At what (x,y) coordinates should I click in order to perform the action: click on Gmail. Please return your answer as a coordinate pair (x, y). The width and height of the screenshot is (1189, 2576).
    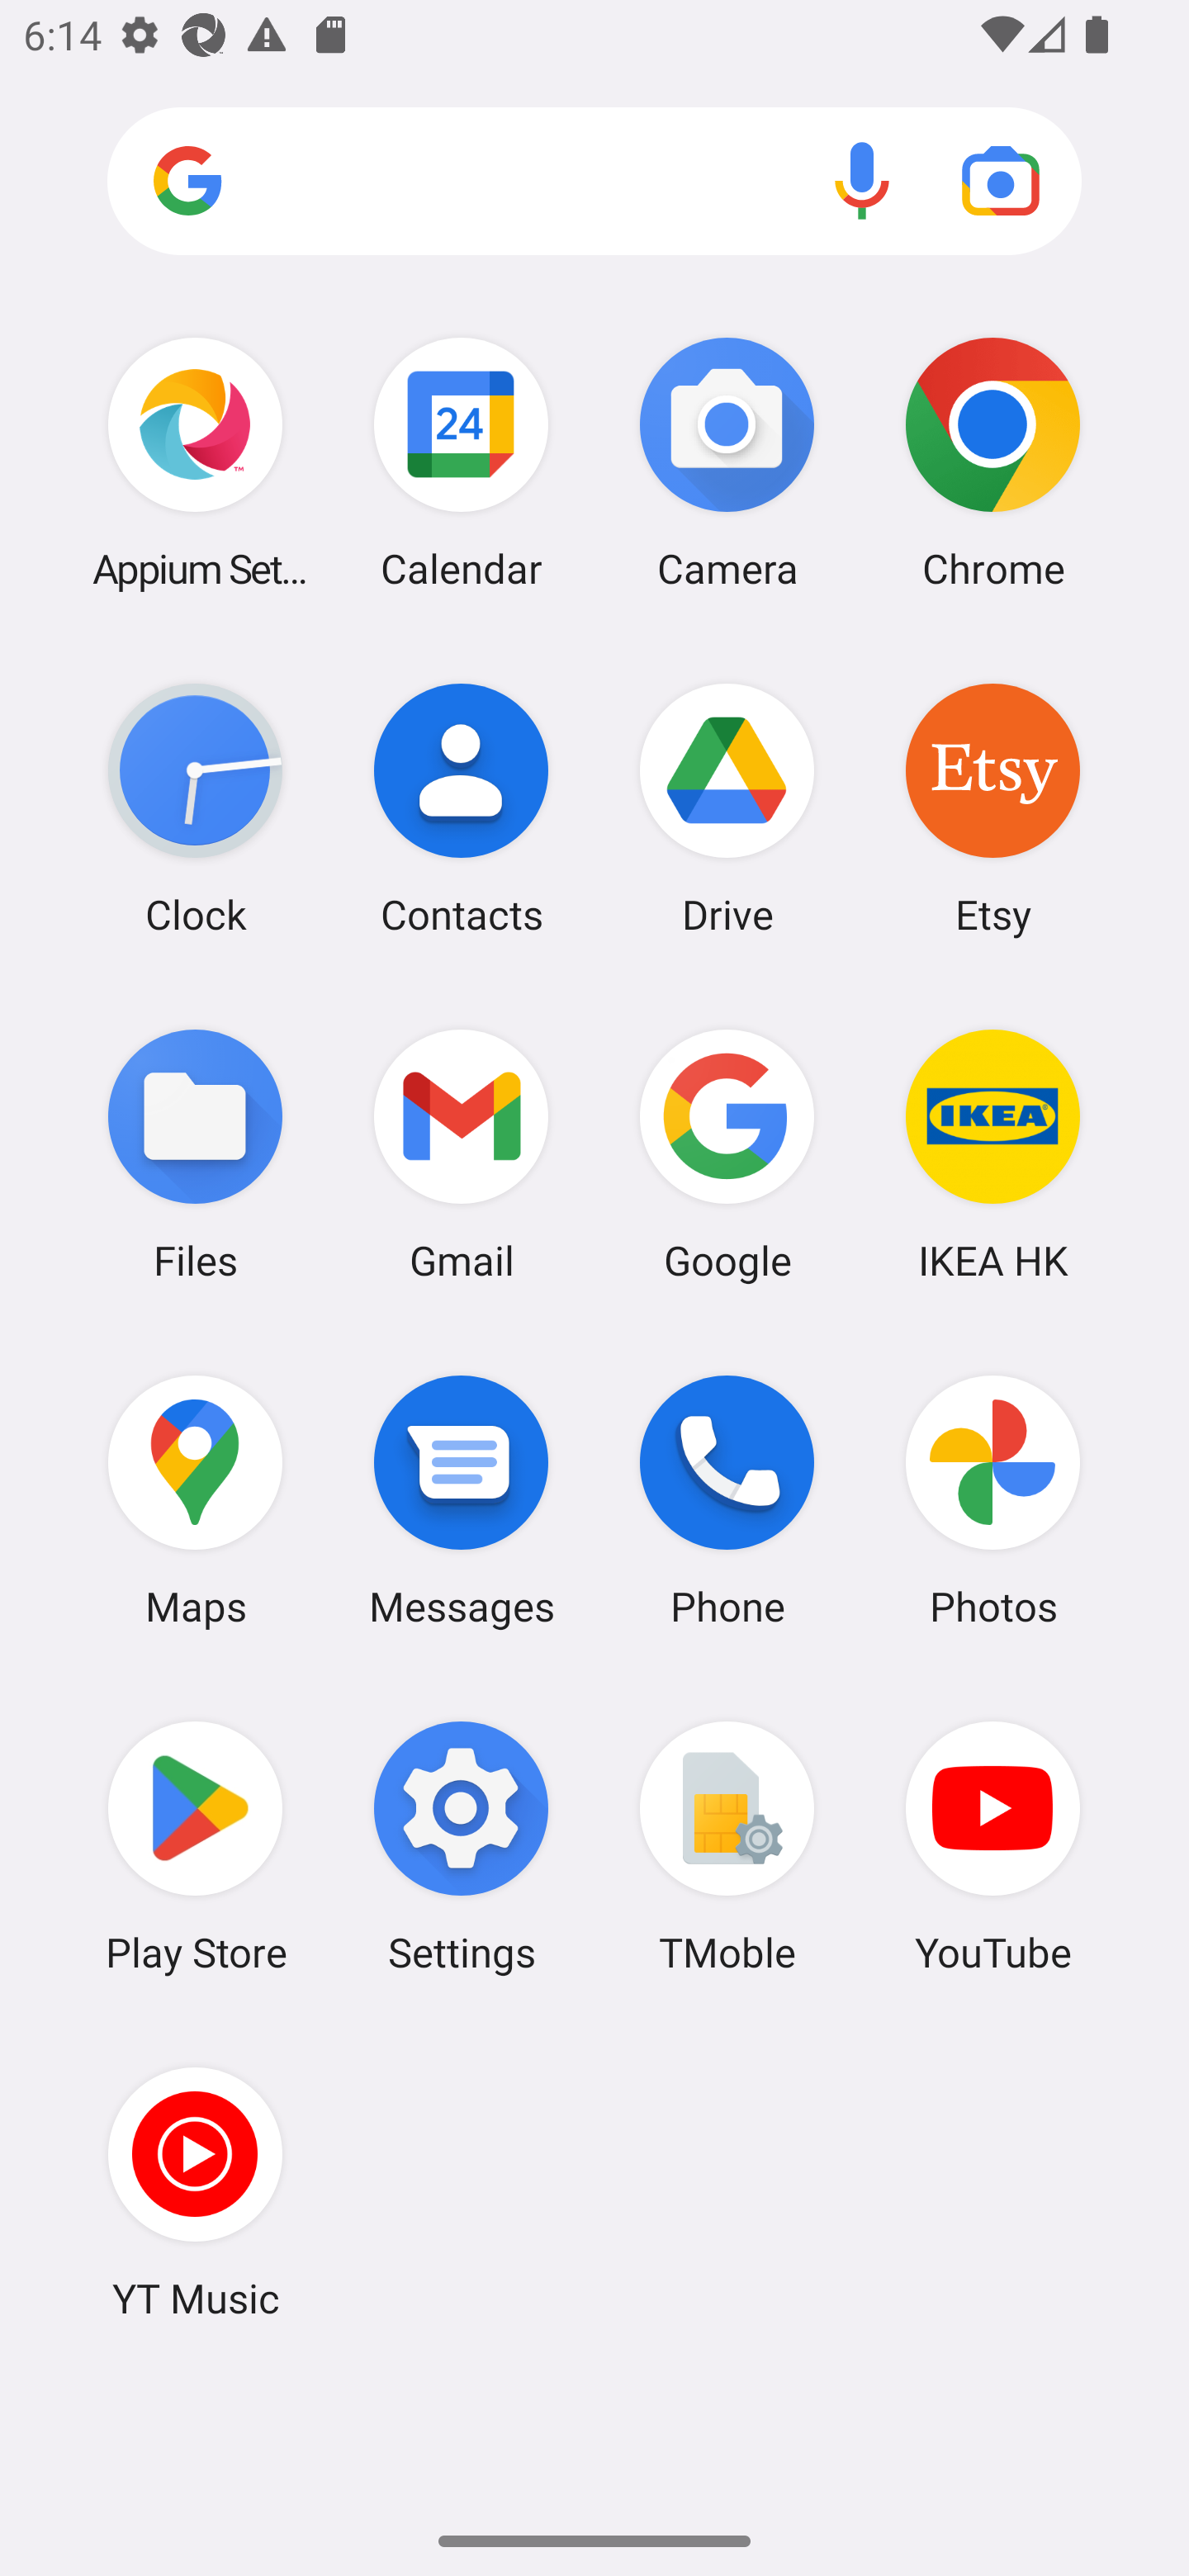
    Looking at the image, I should click on (461, 1153).